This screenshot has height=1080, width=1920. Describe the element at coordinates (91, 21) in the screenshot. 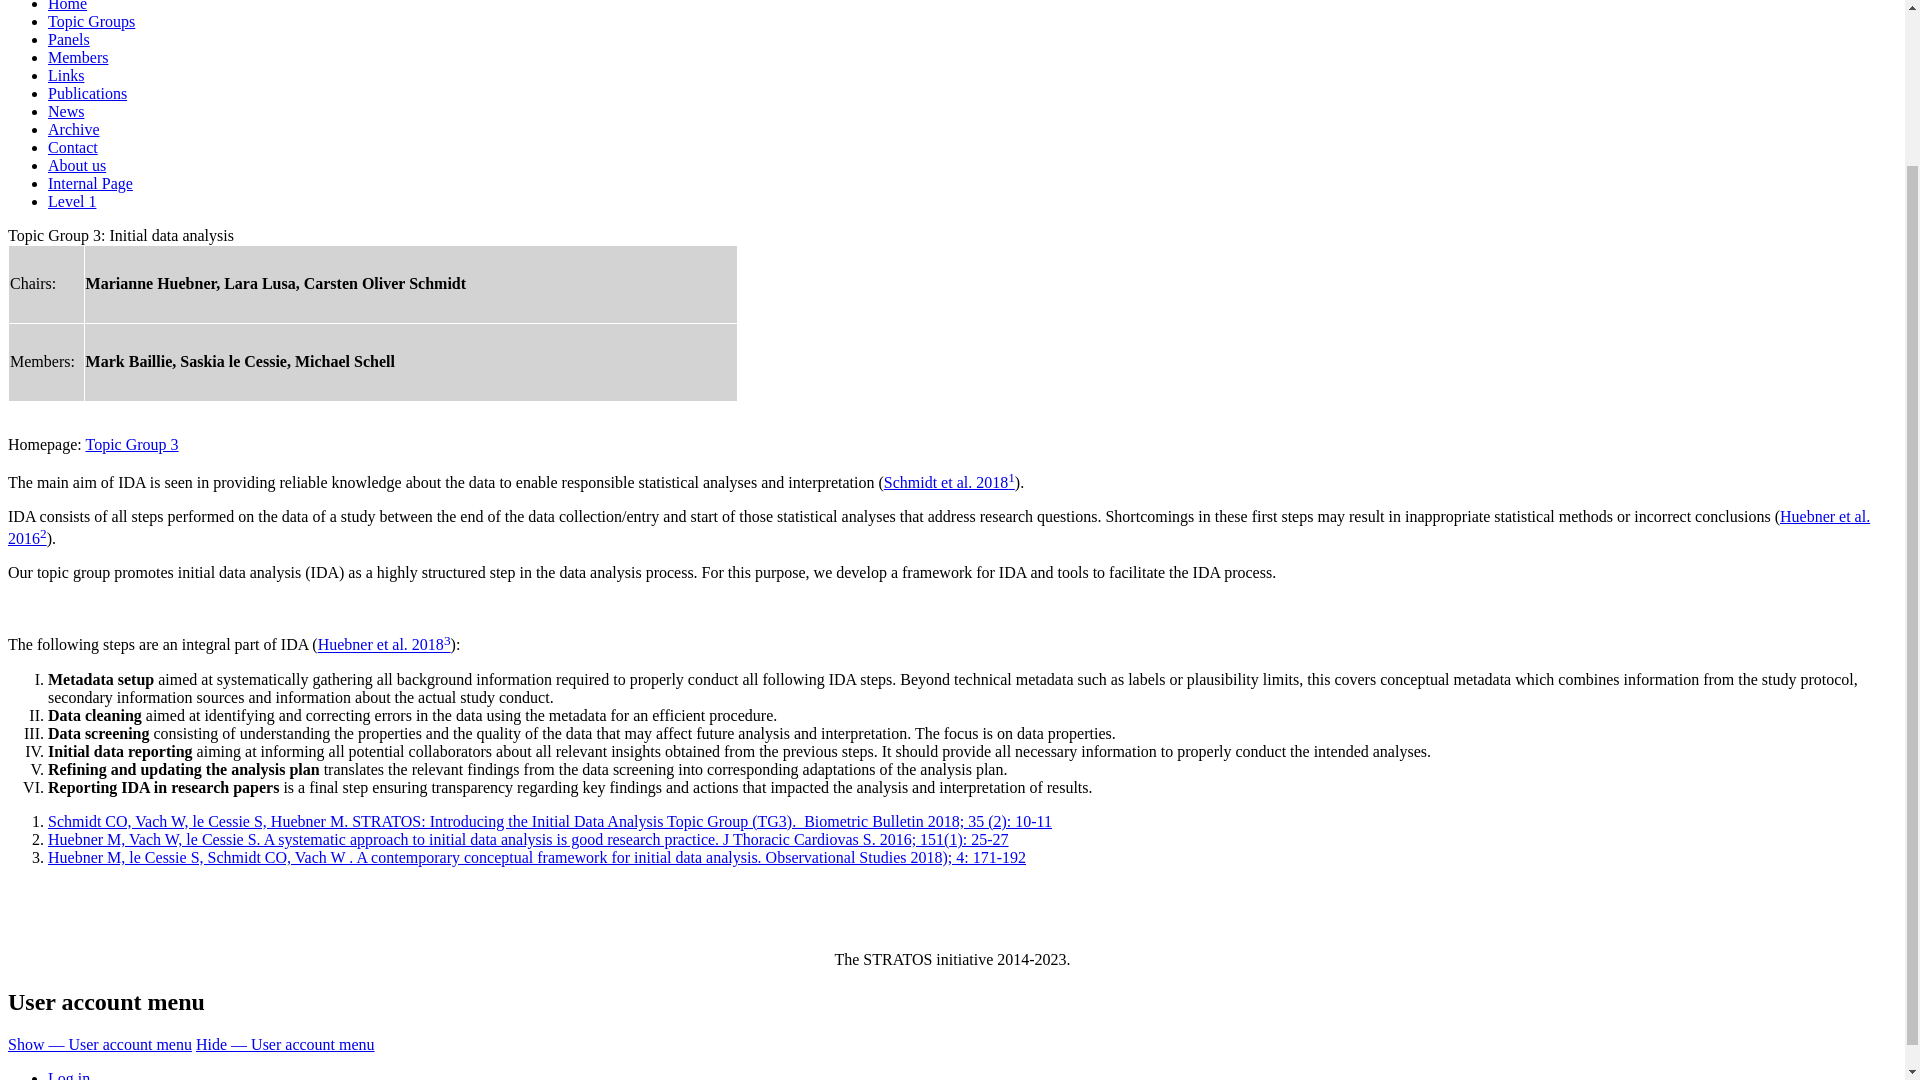

I see `Topic Groups` at that location.